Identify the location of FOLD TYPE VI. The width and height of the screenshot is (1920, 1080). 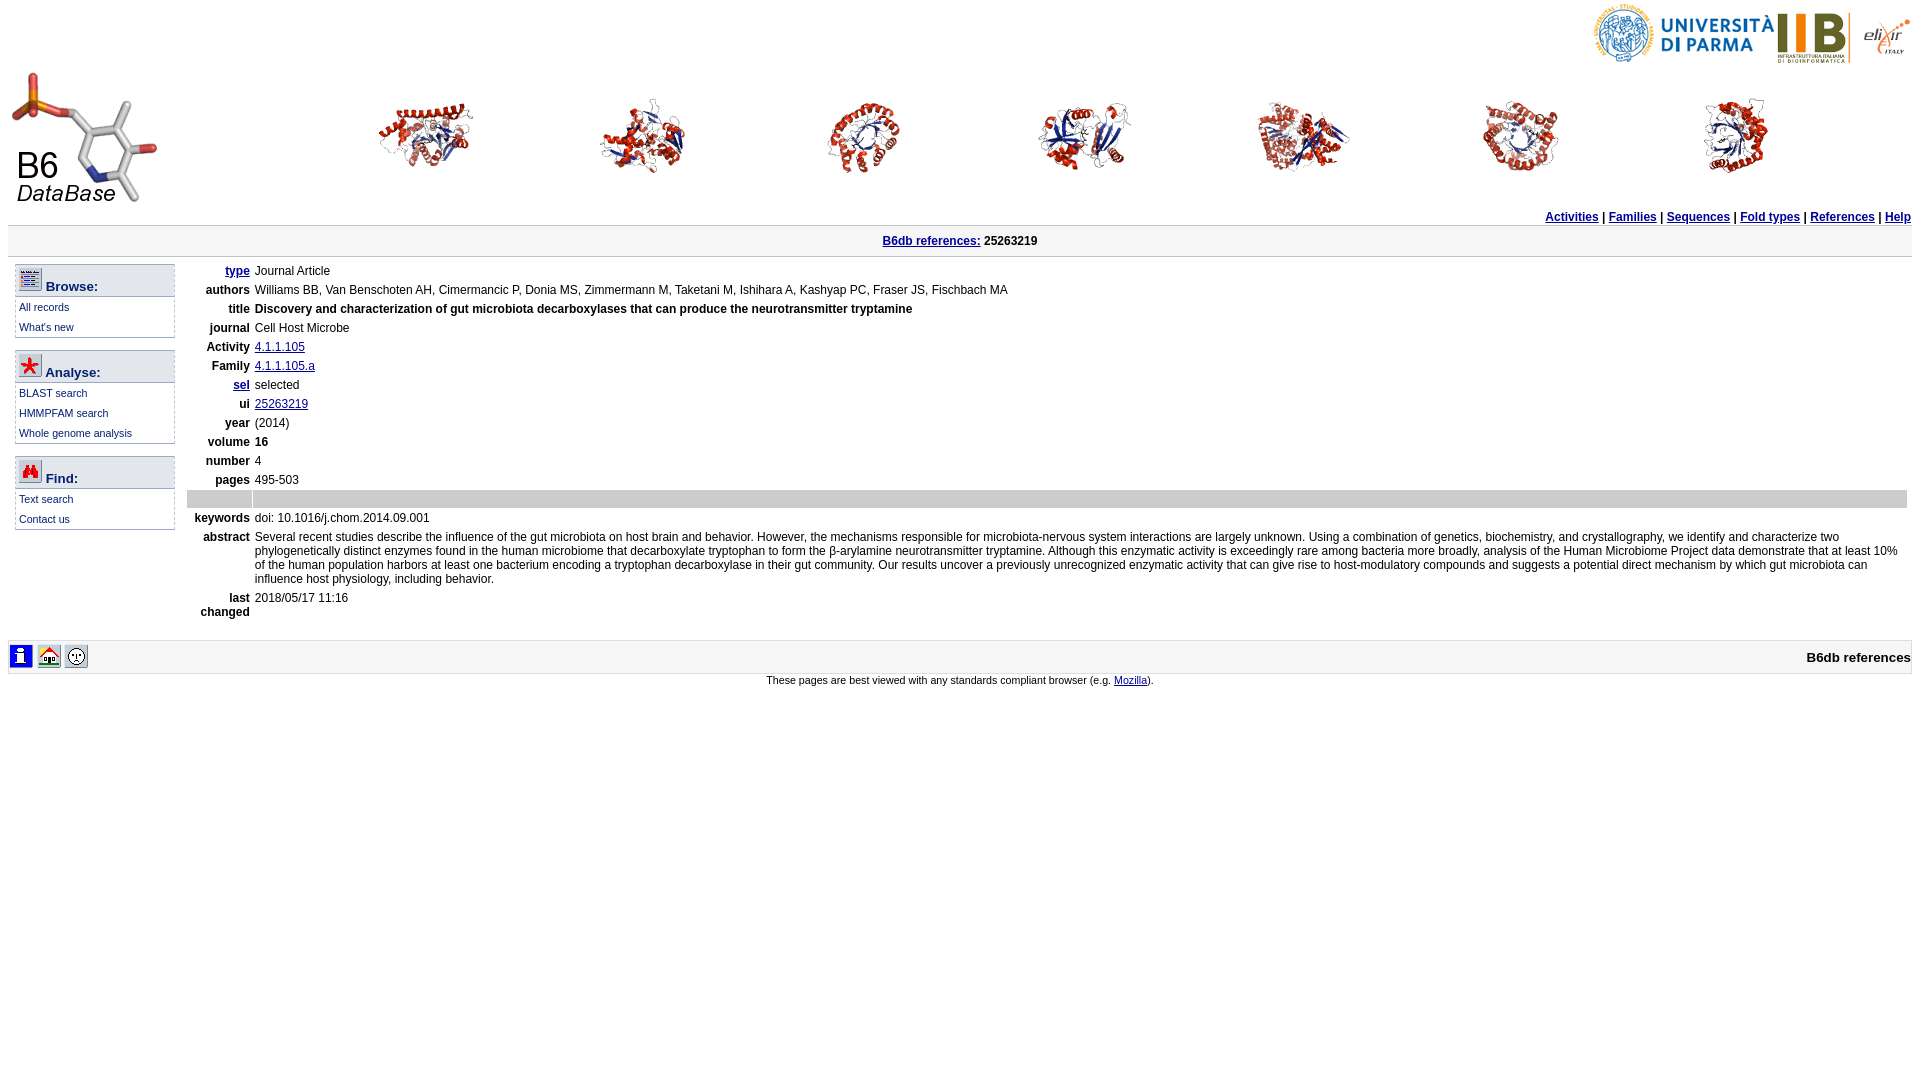
(1522, 136).